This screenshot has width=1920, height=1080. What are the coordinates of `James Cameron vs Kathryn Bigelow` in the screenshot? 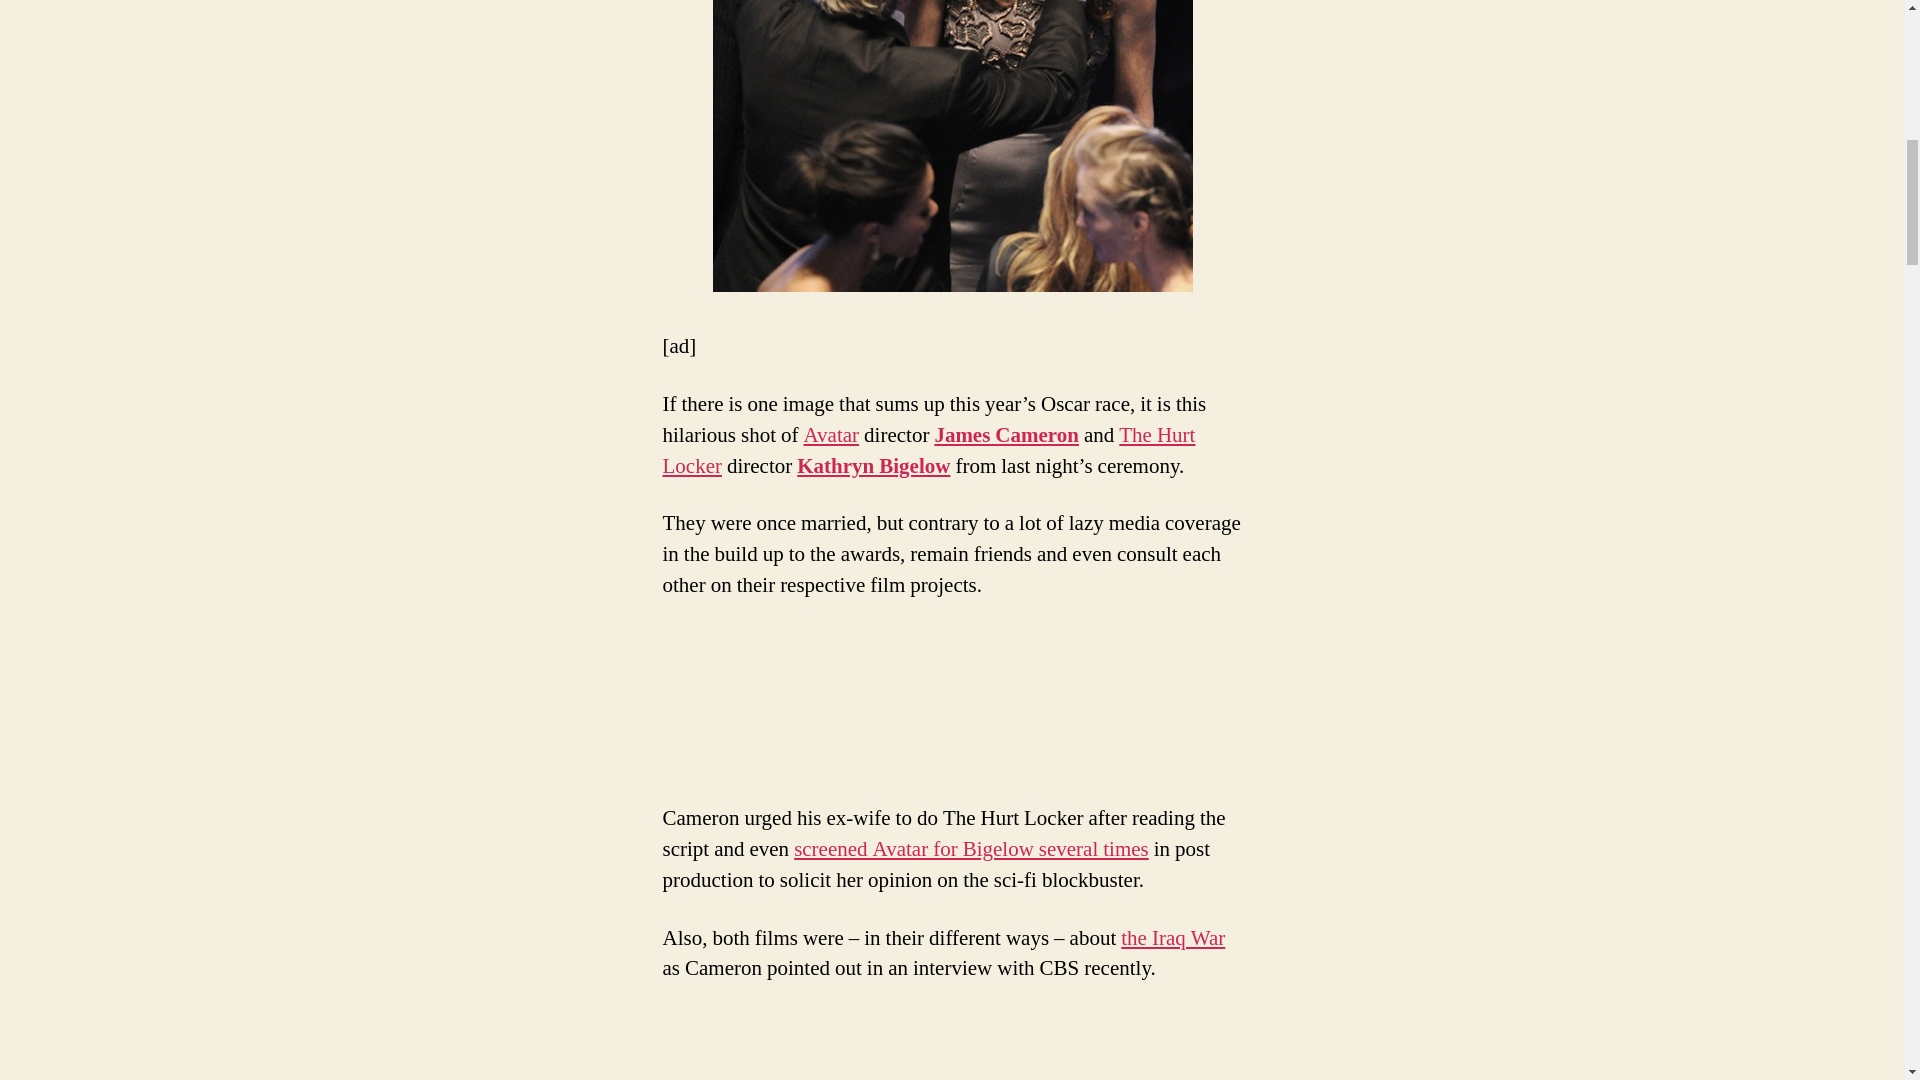 It's located at (952, 146).